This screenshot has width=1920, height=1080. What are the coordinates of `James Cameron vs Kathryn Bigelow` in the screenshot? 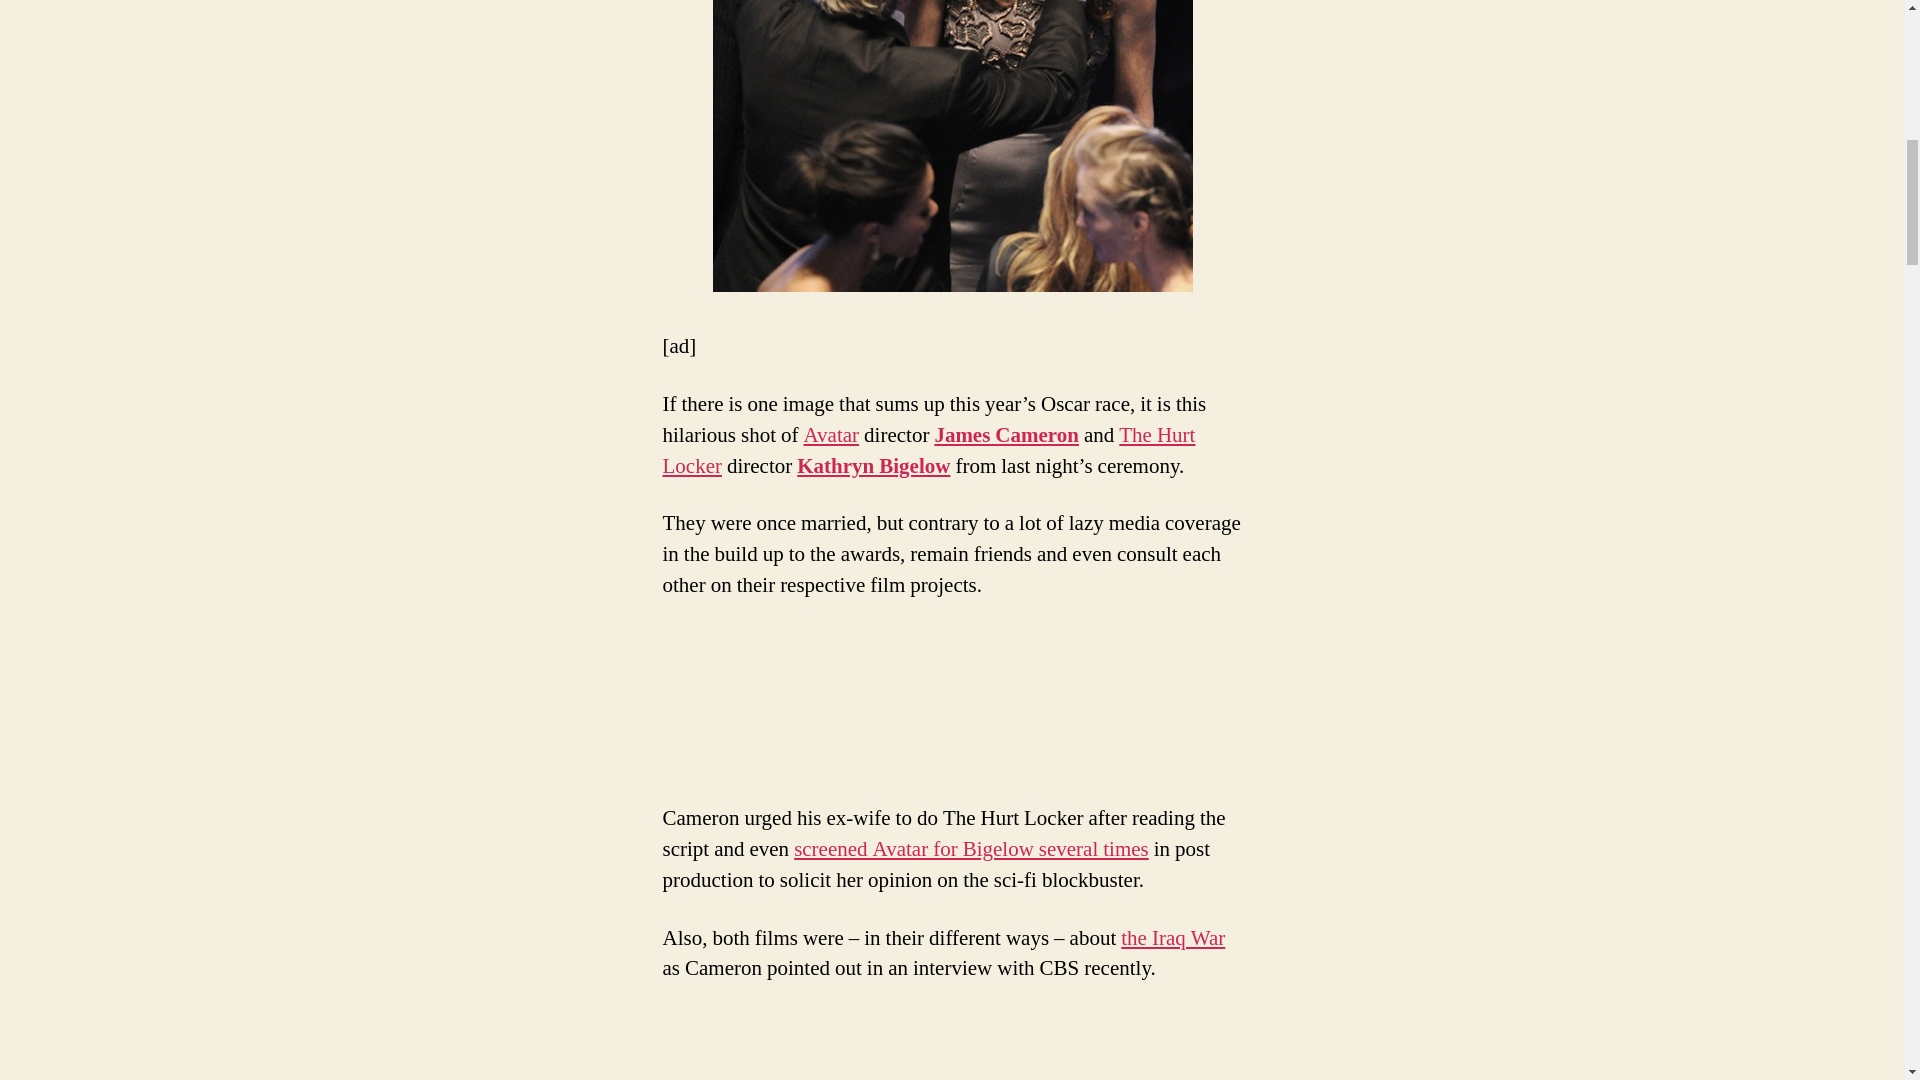 It's located at (952, 146).